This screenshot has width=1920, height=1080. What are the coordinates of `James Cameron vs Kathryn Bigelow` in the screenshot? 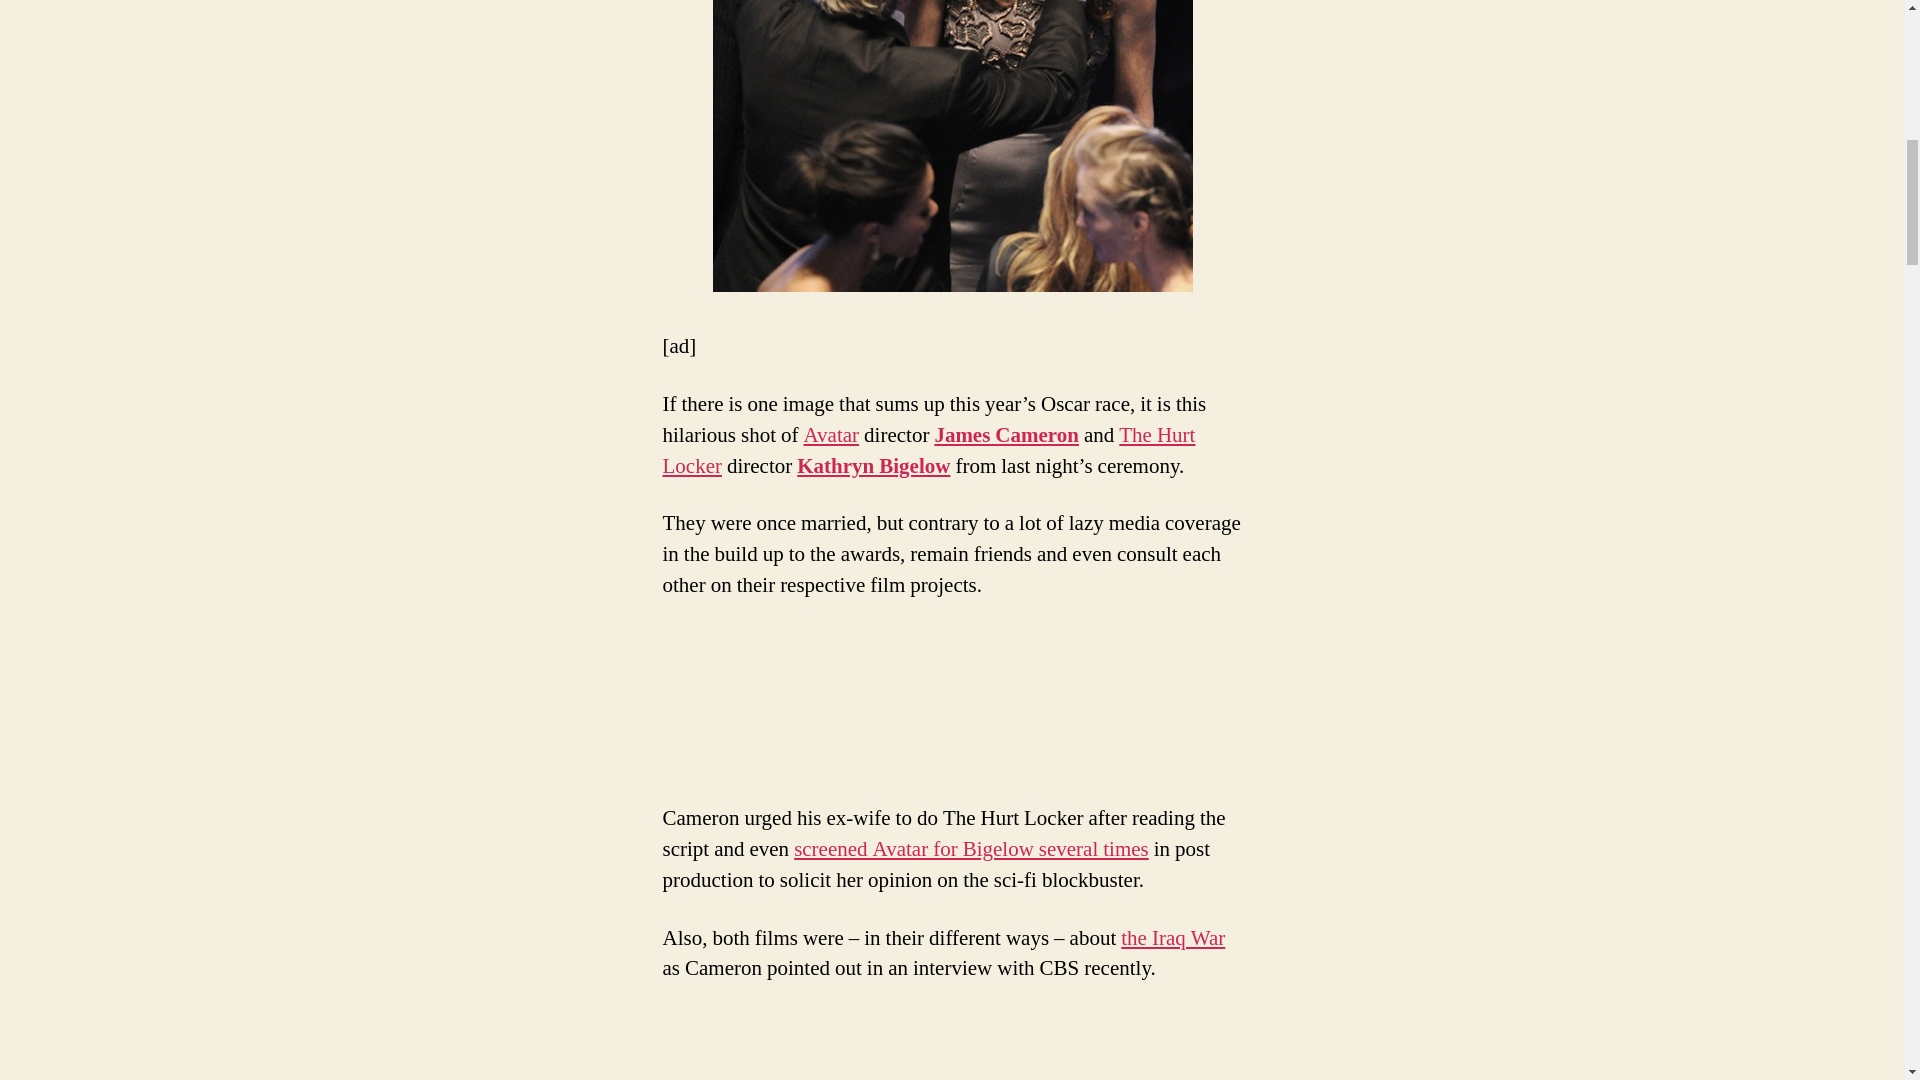 It's located at (952, 146).